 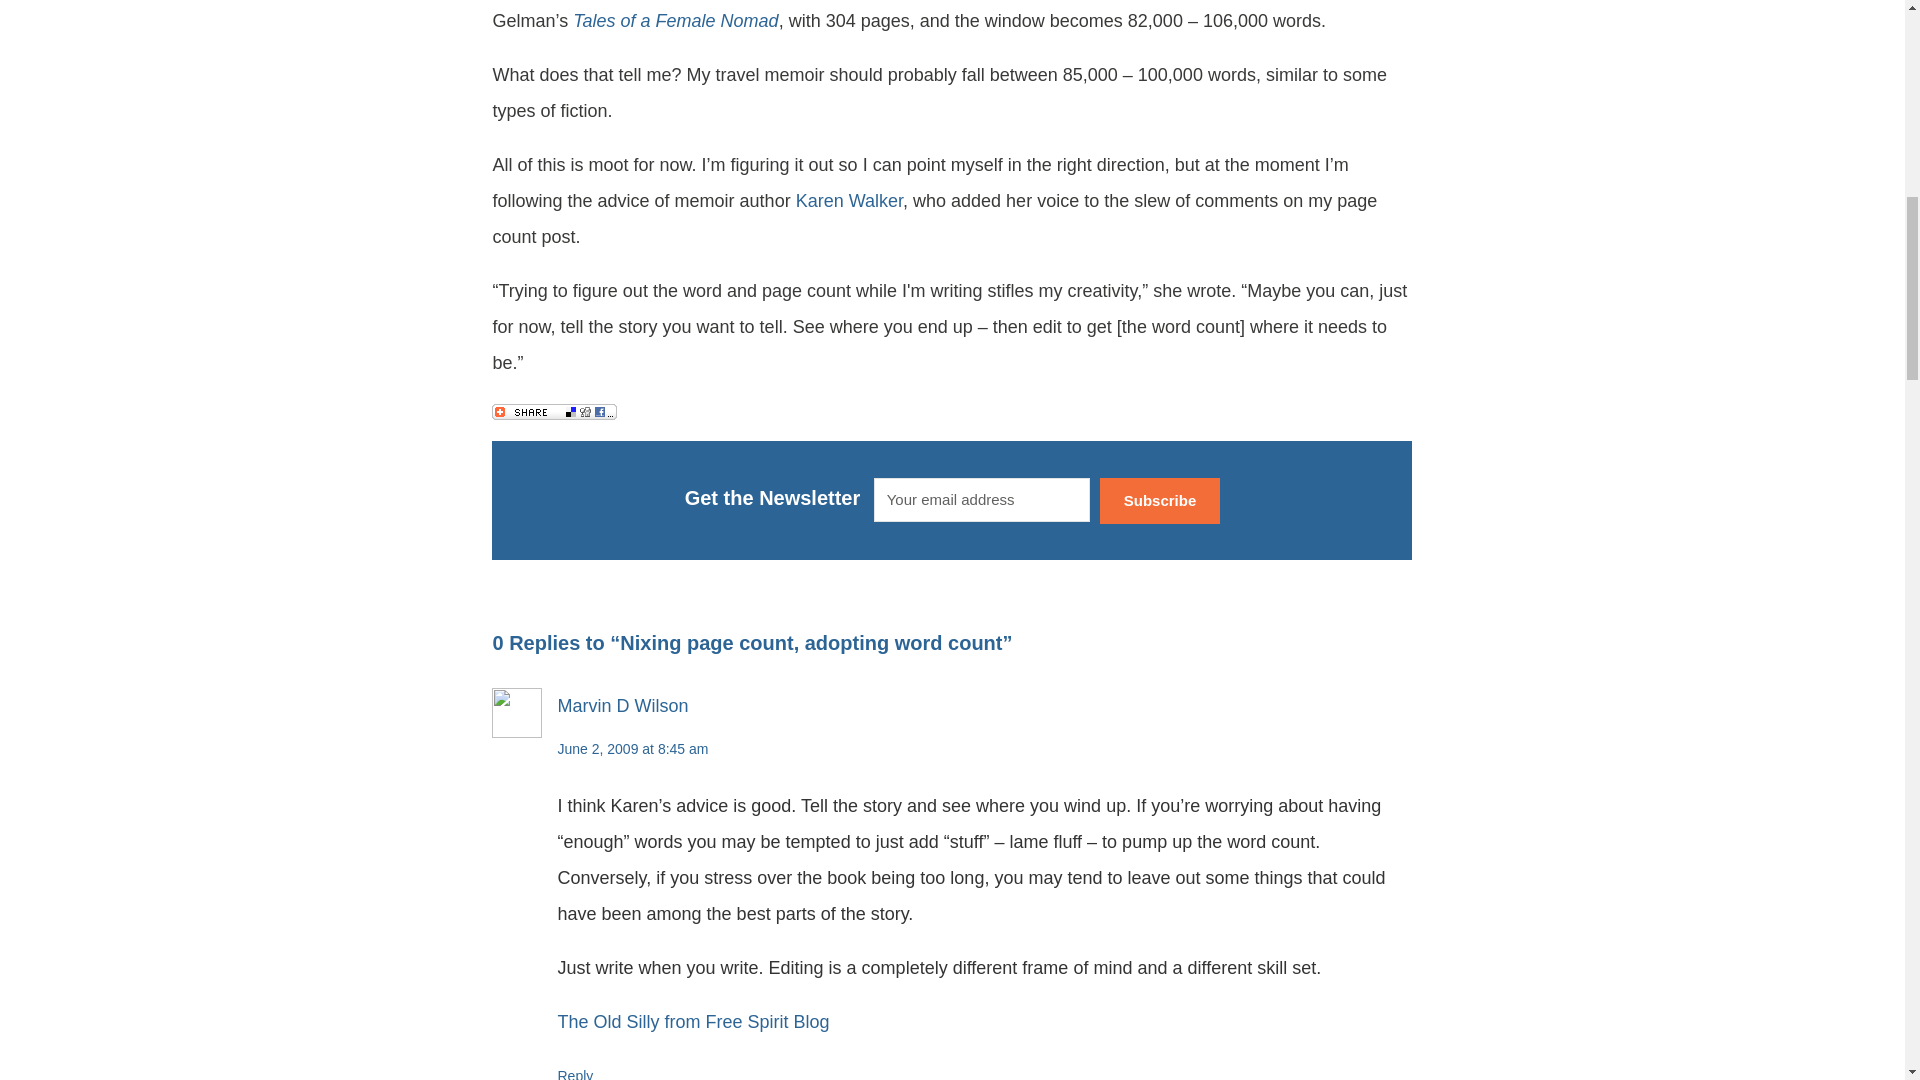 I want to click on Karen Walker, so click(x=849, y=200).